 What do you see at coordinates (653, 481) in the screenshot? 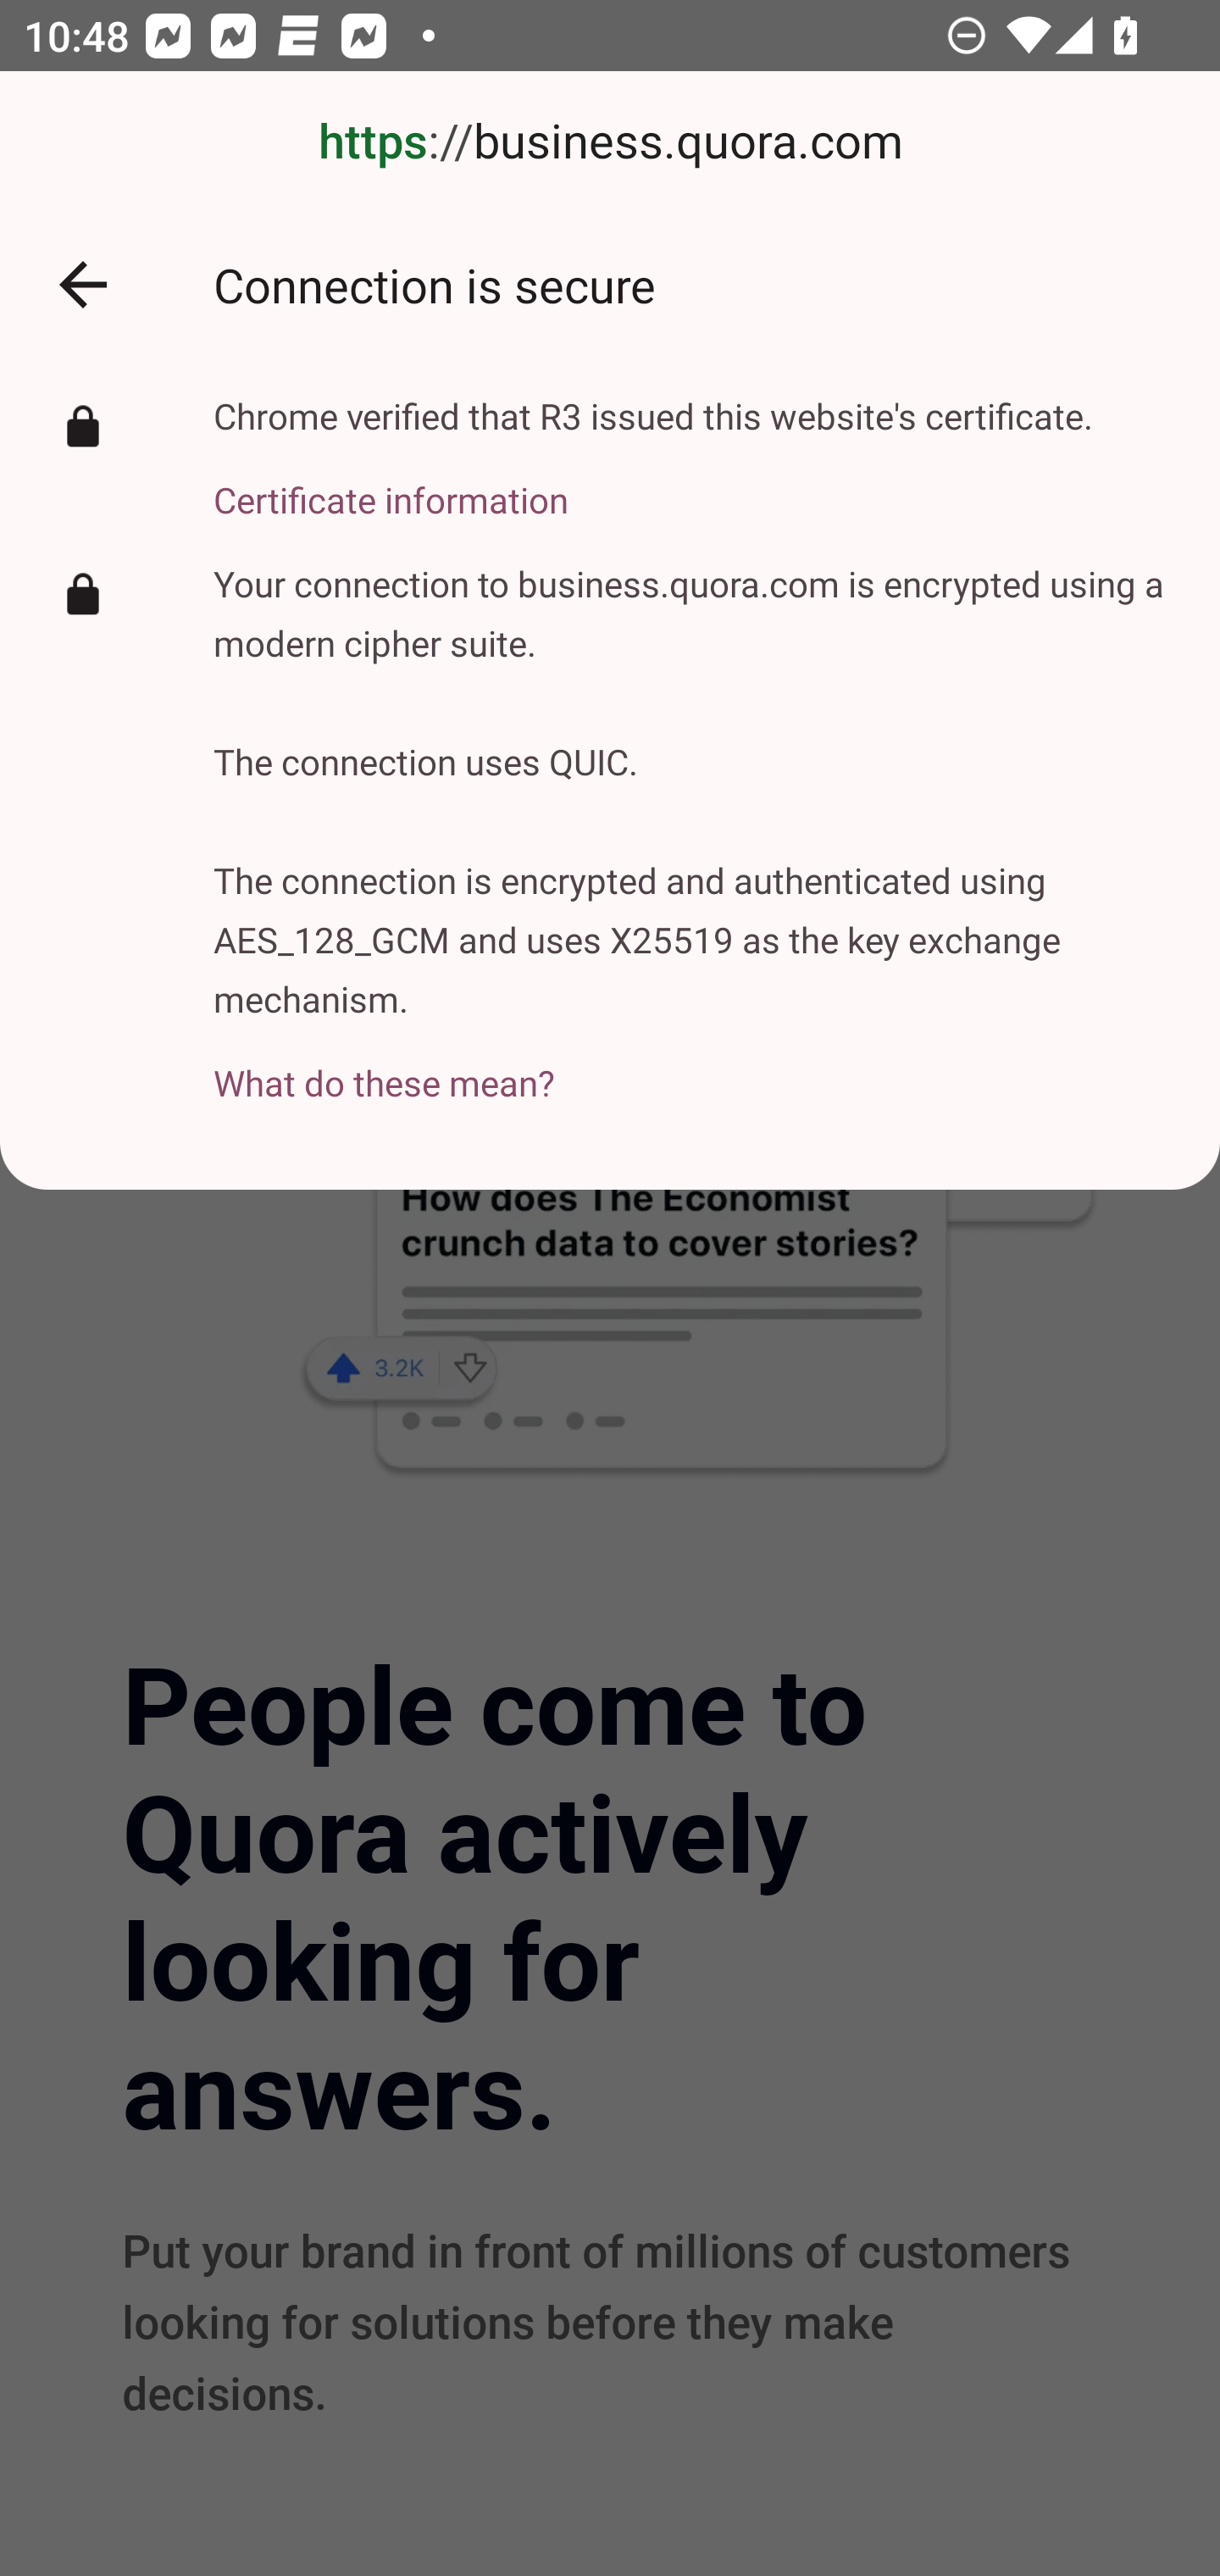
I see `Certificate information` at bounding box center [653, 481].